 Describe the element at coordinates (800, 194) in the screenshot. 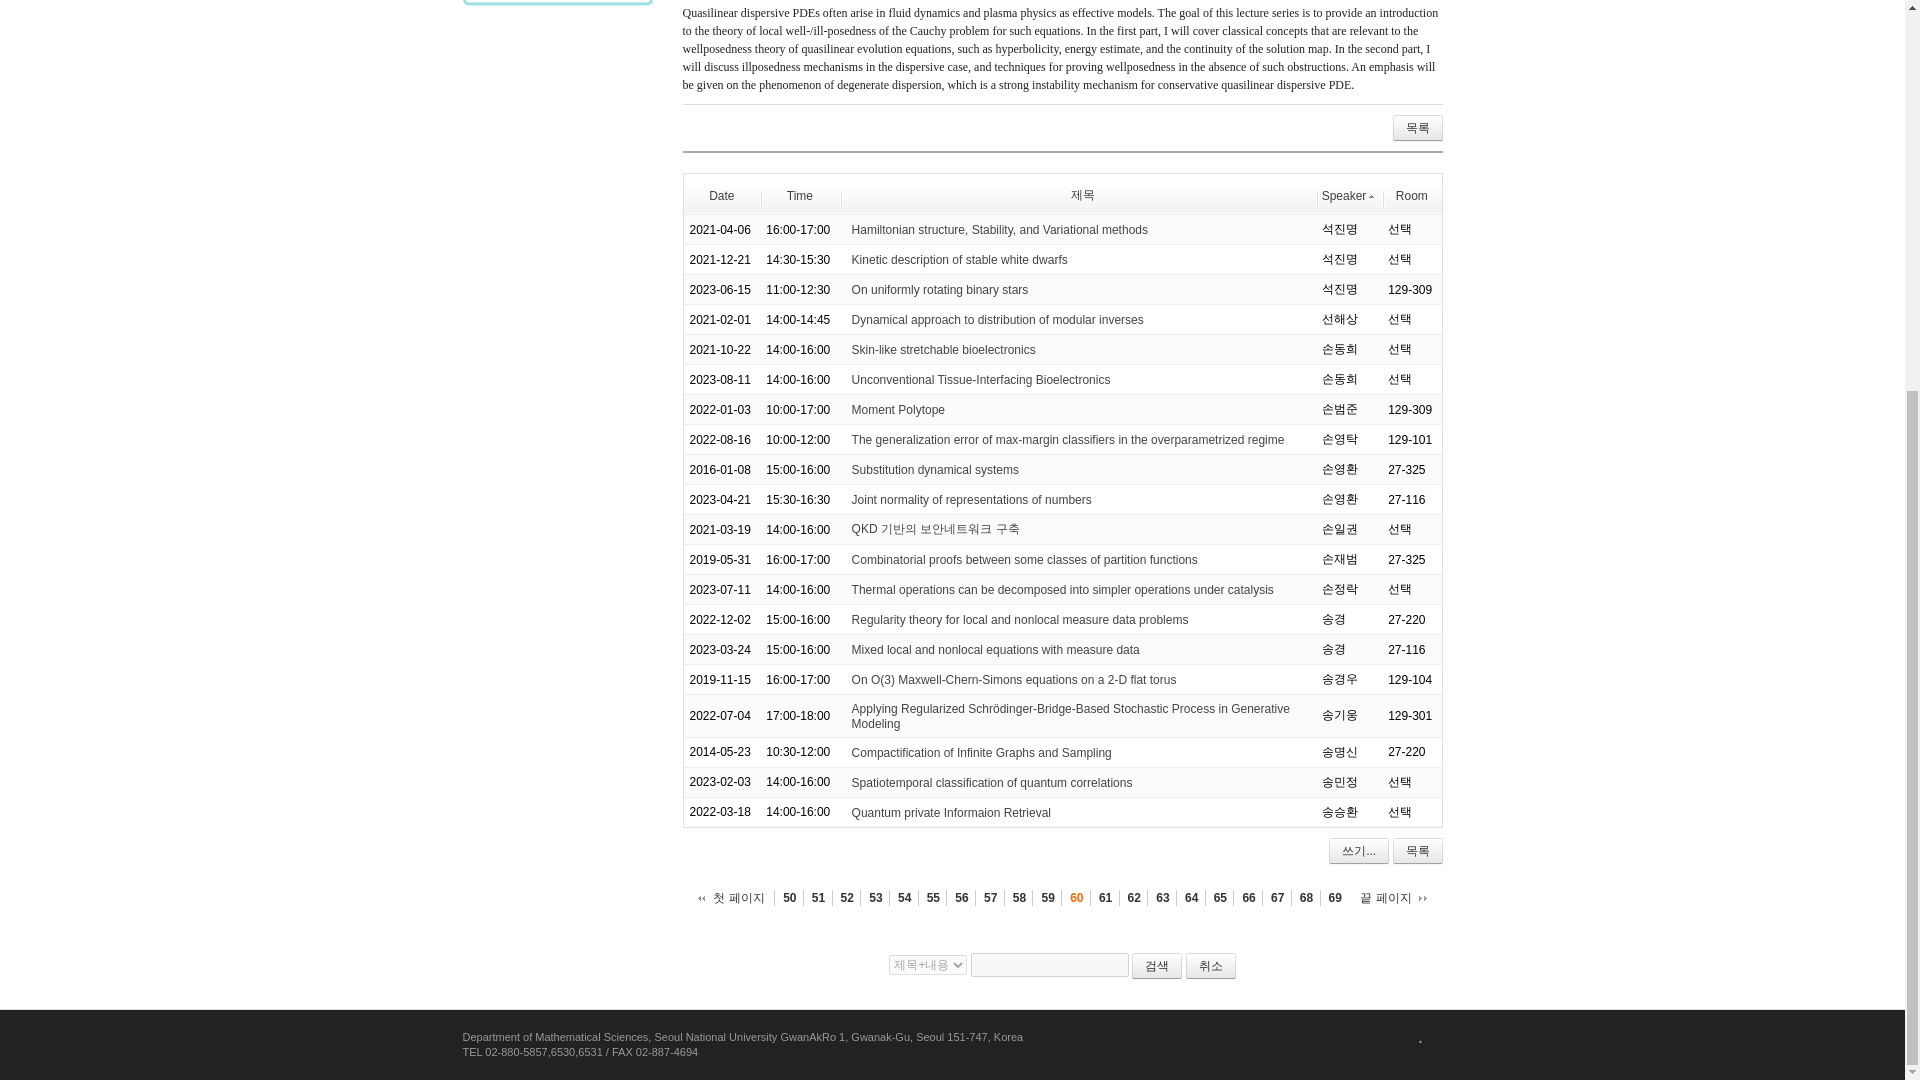

I see `Time` at that location.